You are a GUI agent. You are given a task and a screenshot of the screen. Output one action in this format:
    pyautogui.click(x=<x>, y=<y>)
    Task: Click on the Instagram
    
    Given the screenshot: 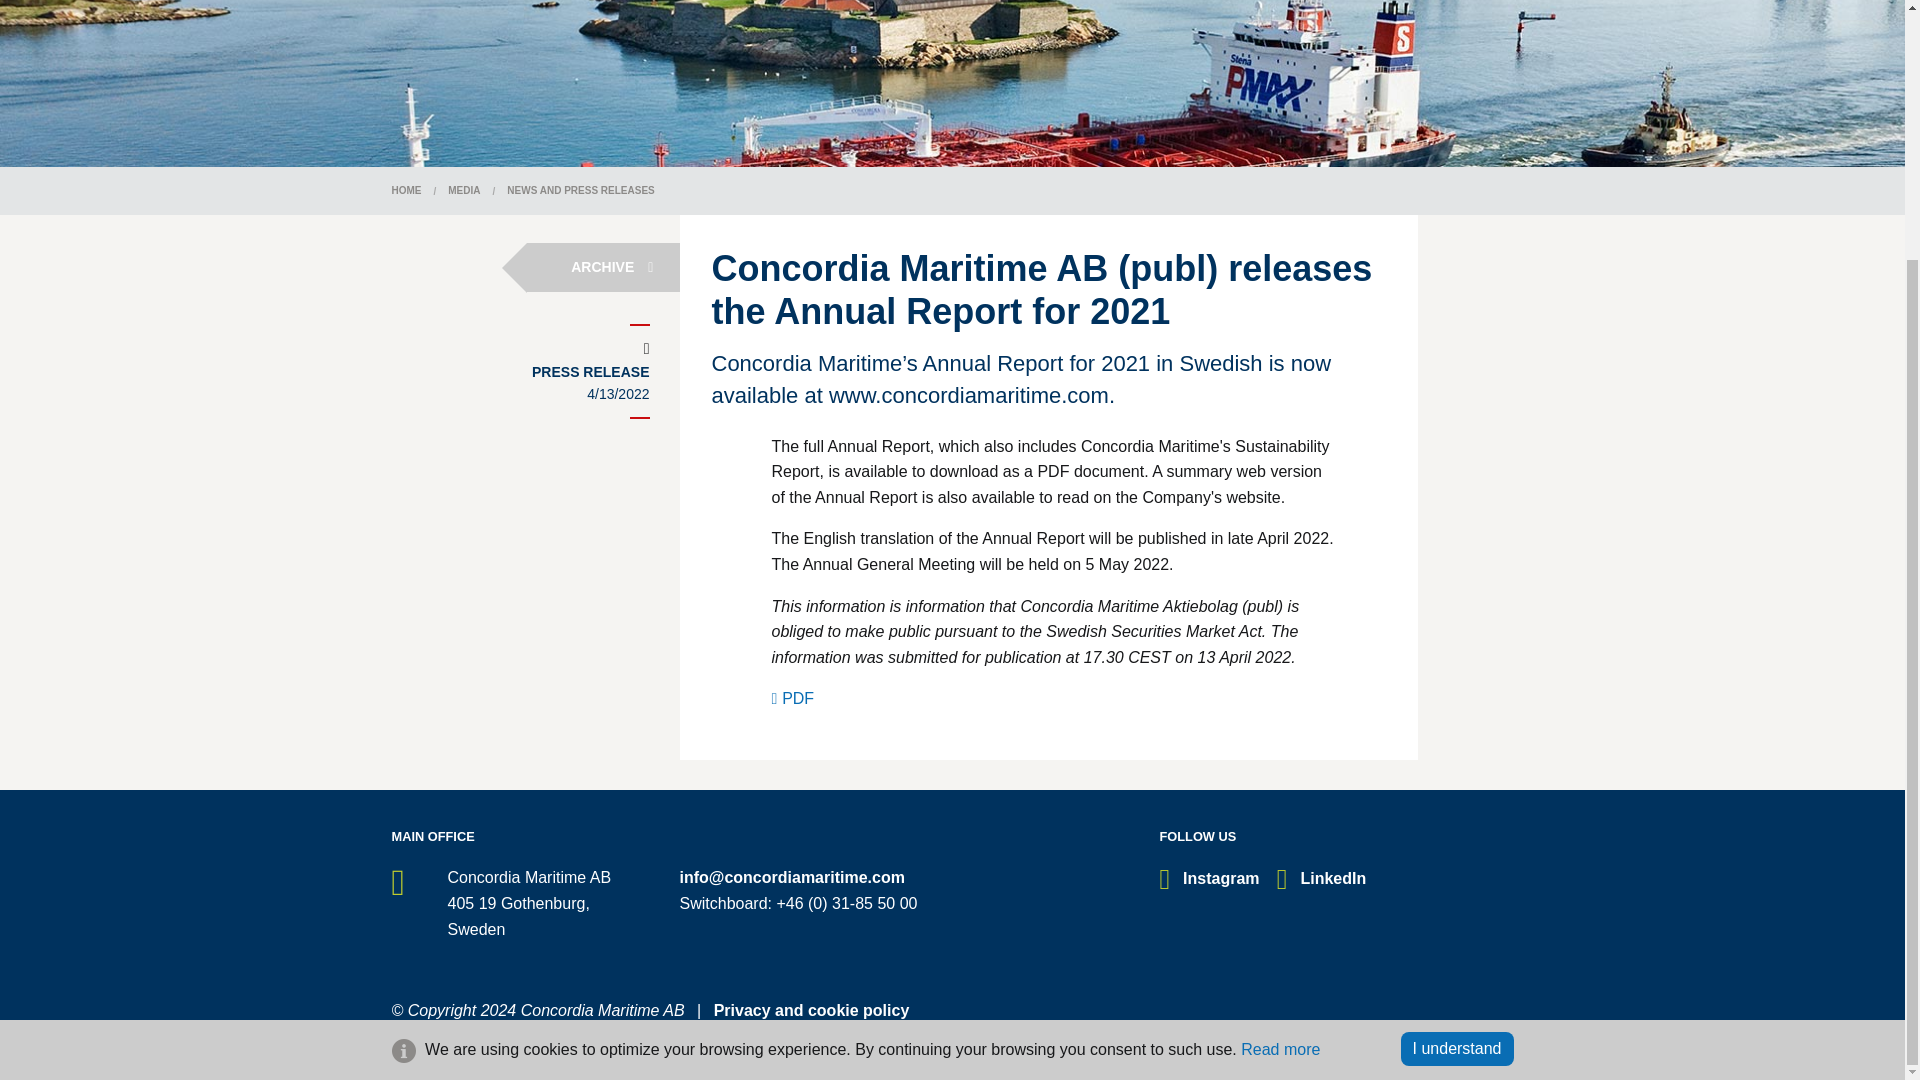 What is the action you would take?
    pyautogui.click(x=1209, y=878)
    